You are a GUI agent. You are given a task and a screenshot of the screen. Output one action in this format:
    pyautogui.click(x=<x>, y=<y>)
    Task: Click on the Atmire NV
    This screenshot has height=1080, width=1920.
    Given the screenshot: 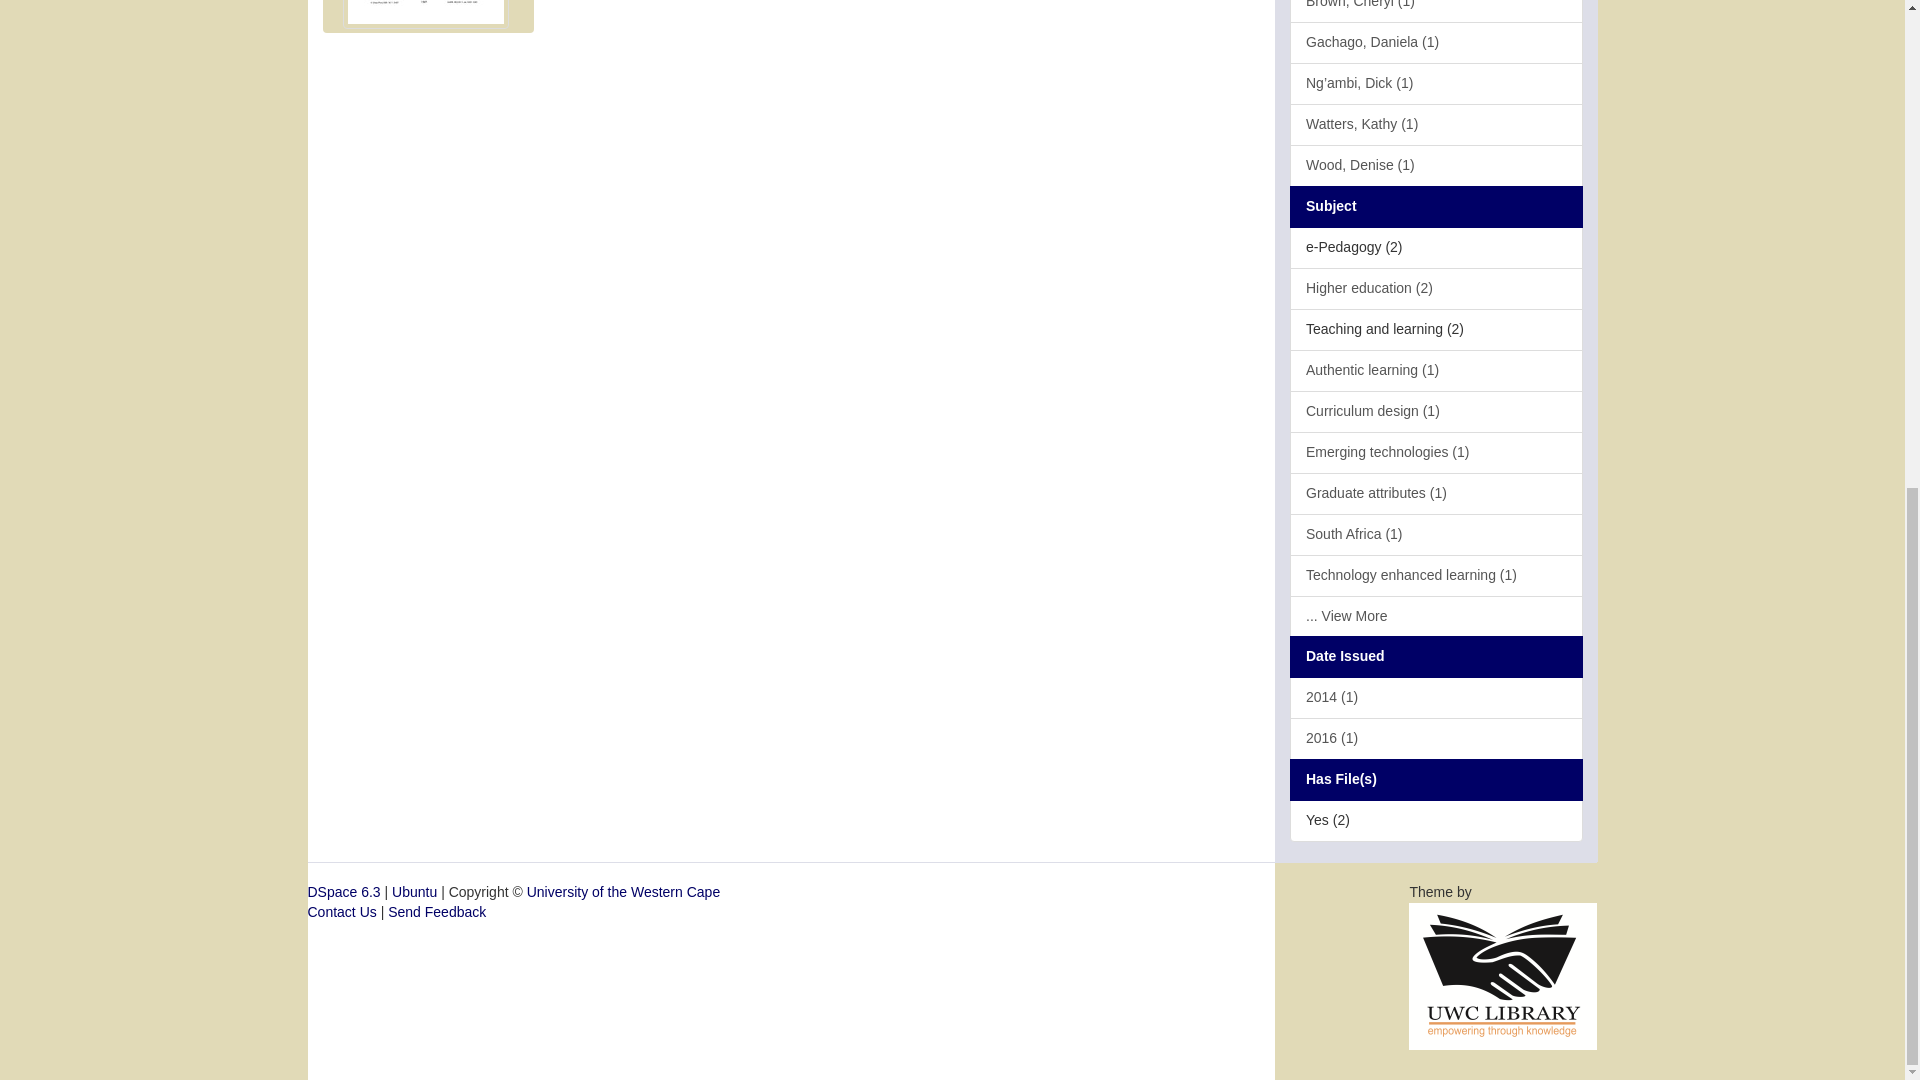 What is the action you would take?
    pyautogui.click(x=1503, y=975)
    